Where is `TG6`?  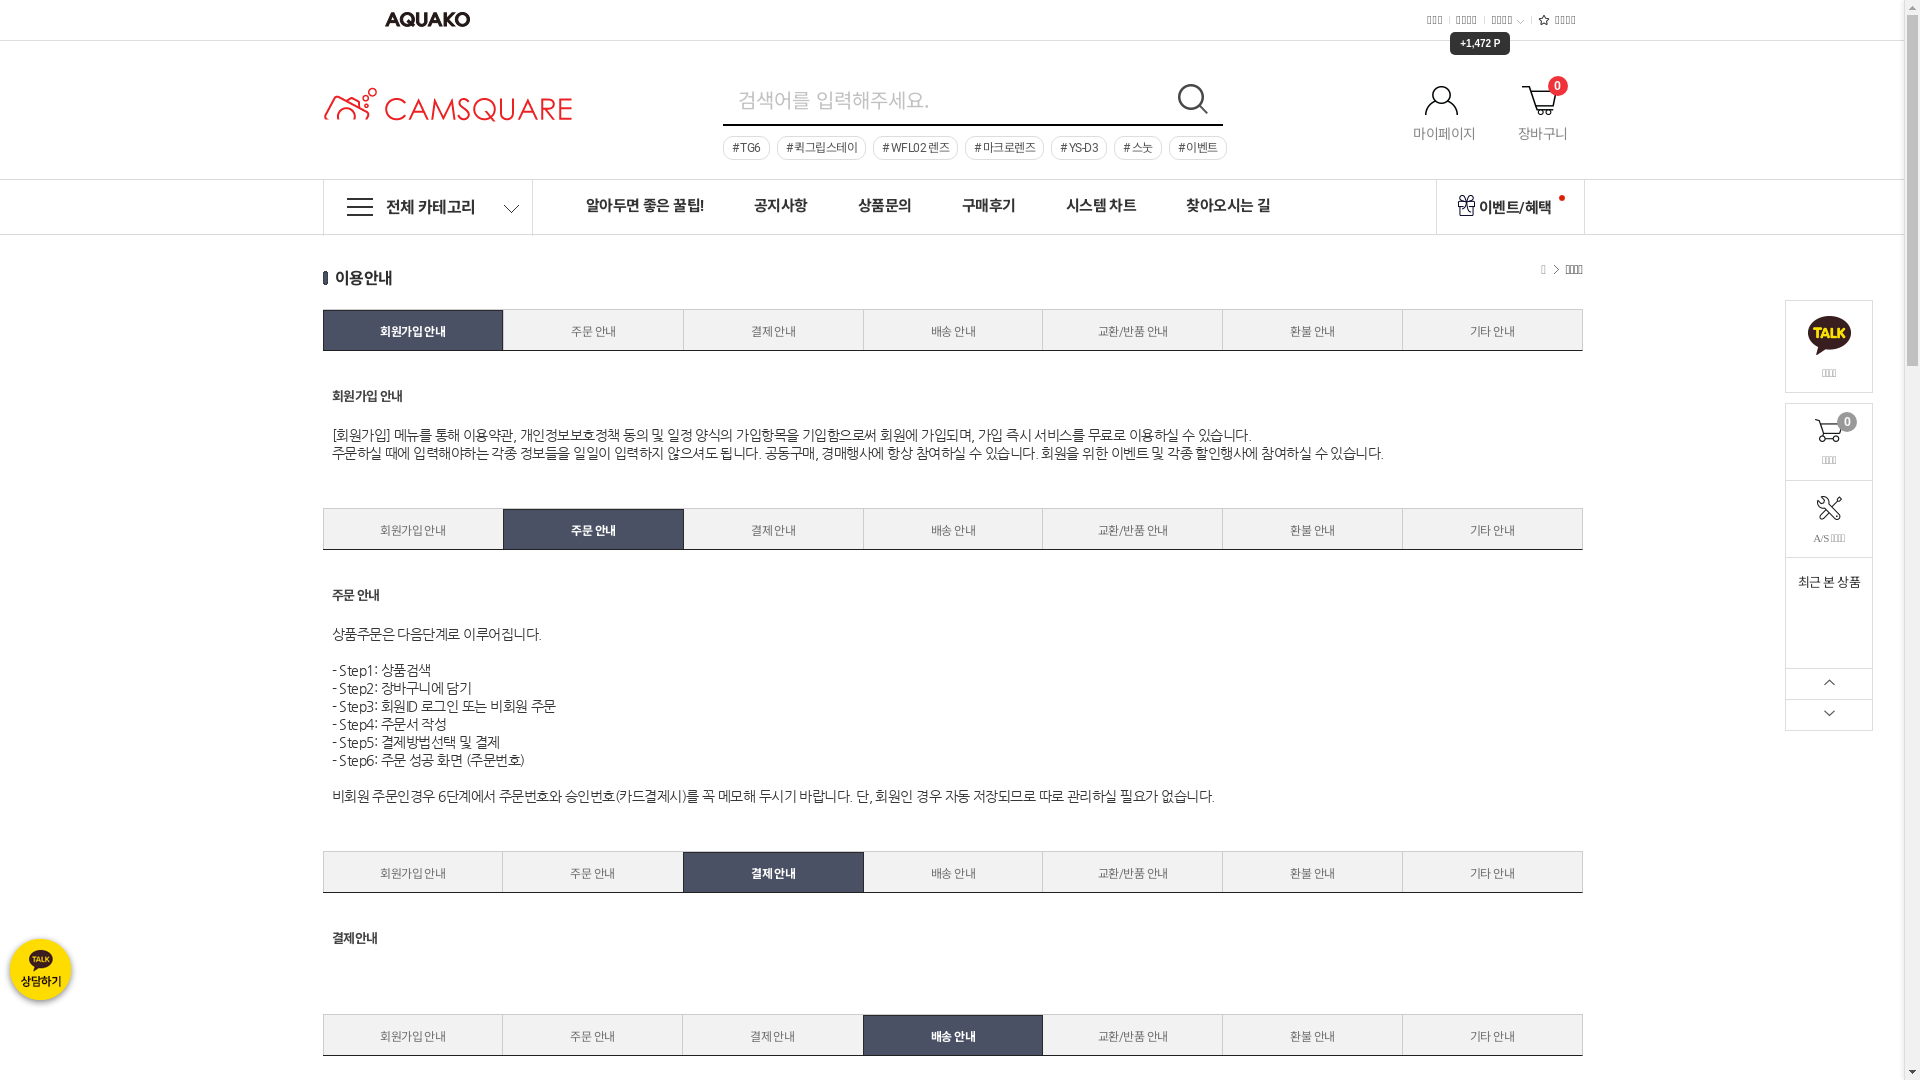
TG6 is located at coordinates (746, 148).